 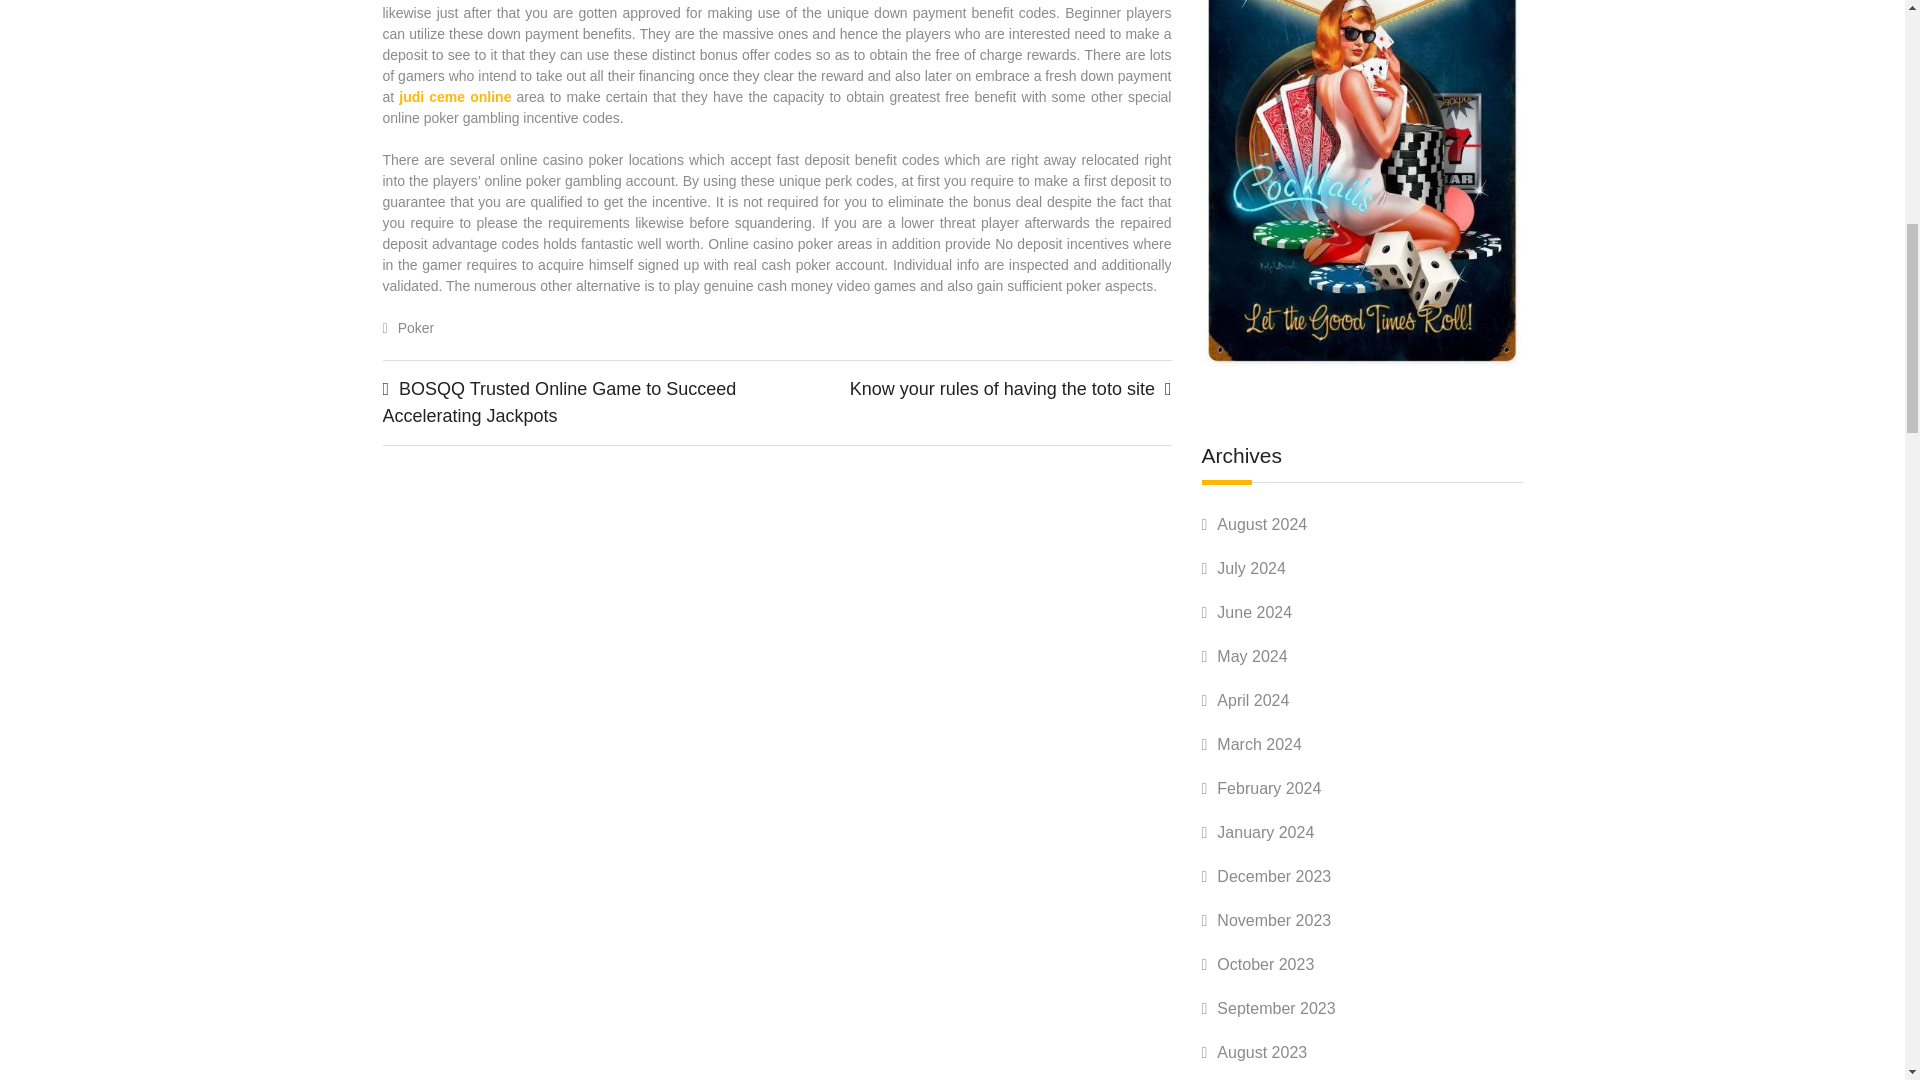 I want to click on April 2024, so click(x=1252, y=700).